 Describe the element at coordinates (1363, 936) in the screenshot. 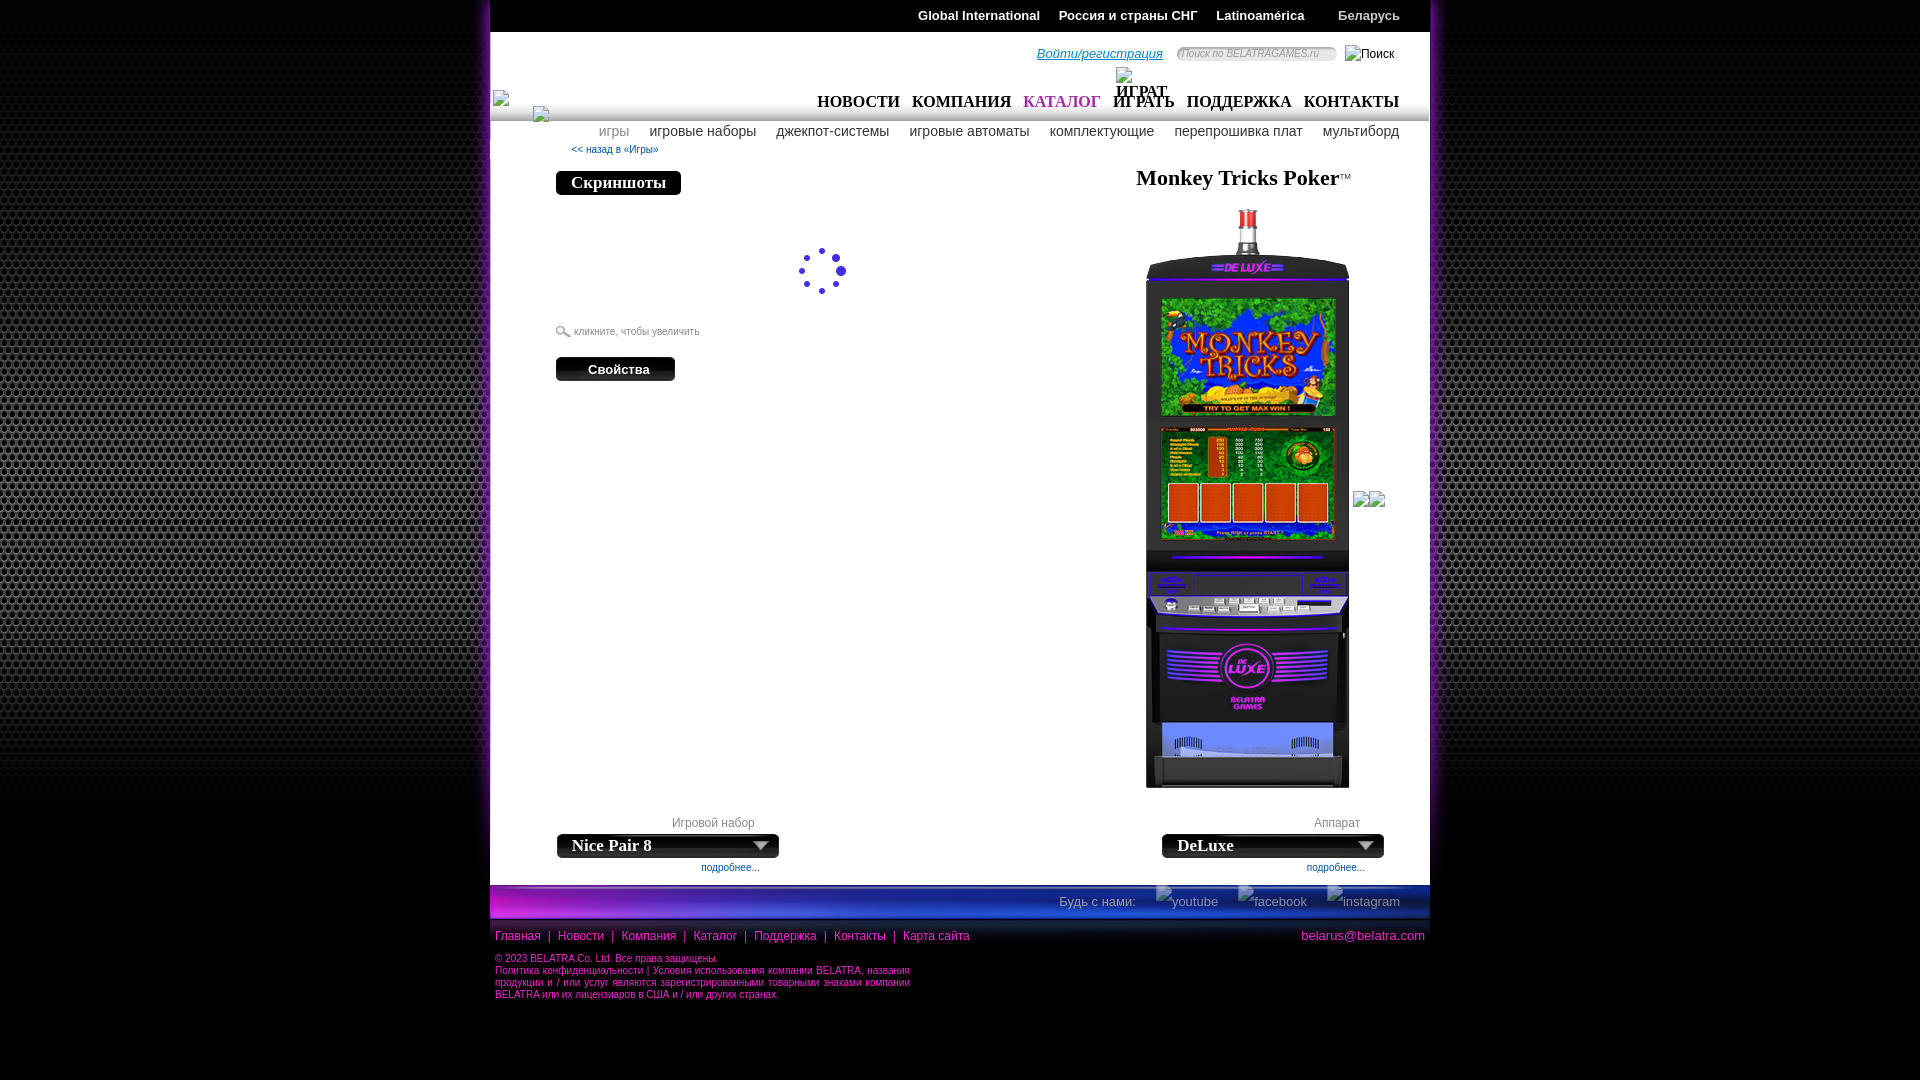

I see `belarus@belatra.com` at that location.